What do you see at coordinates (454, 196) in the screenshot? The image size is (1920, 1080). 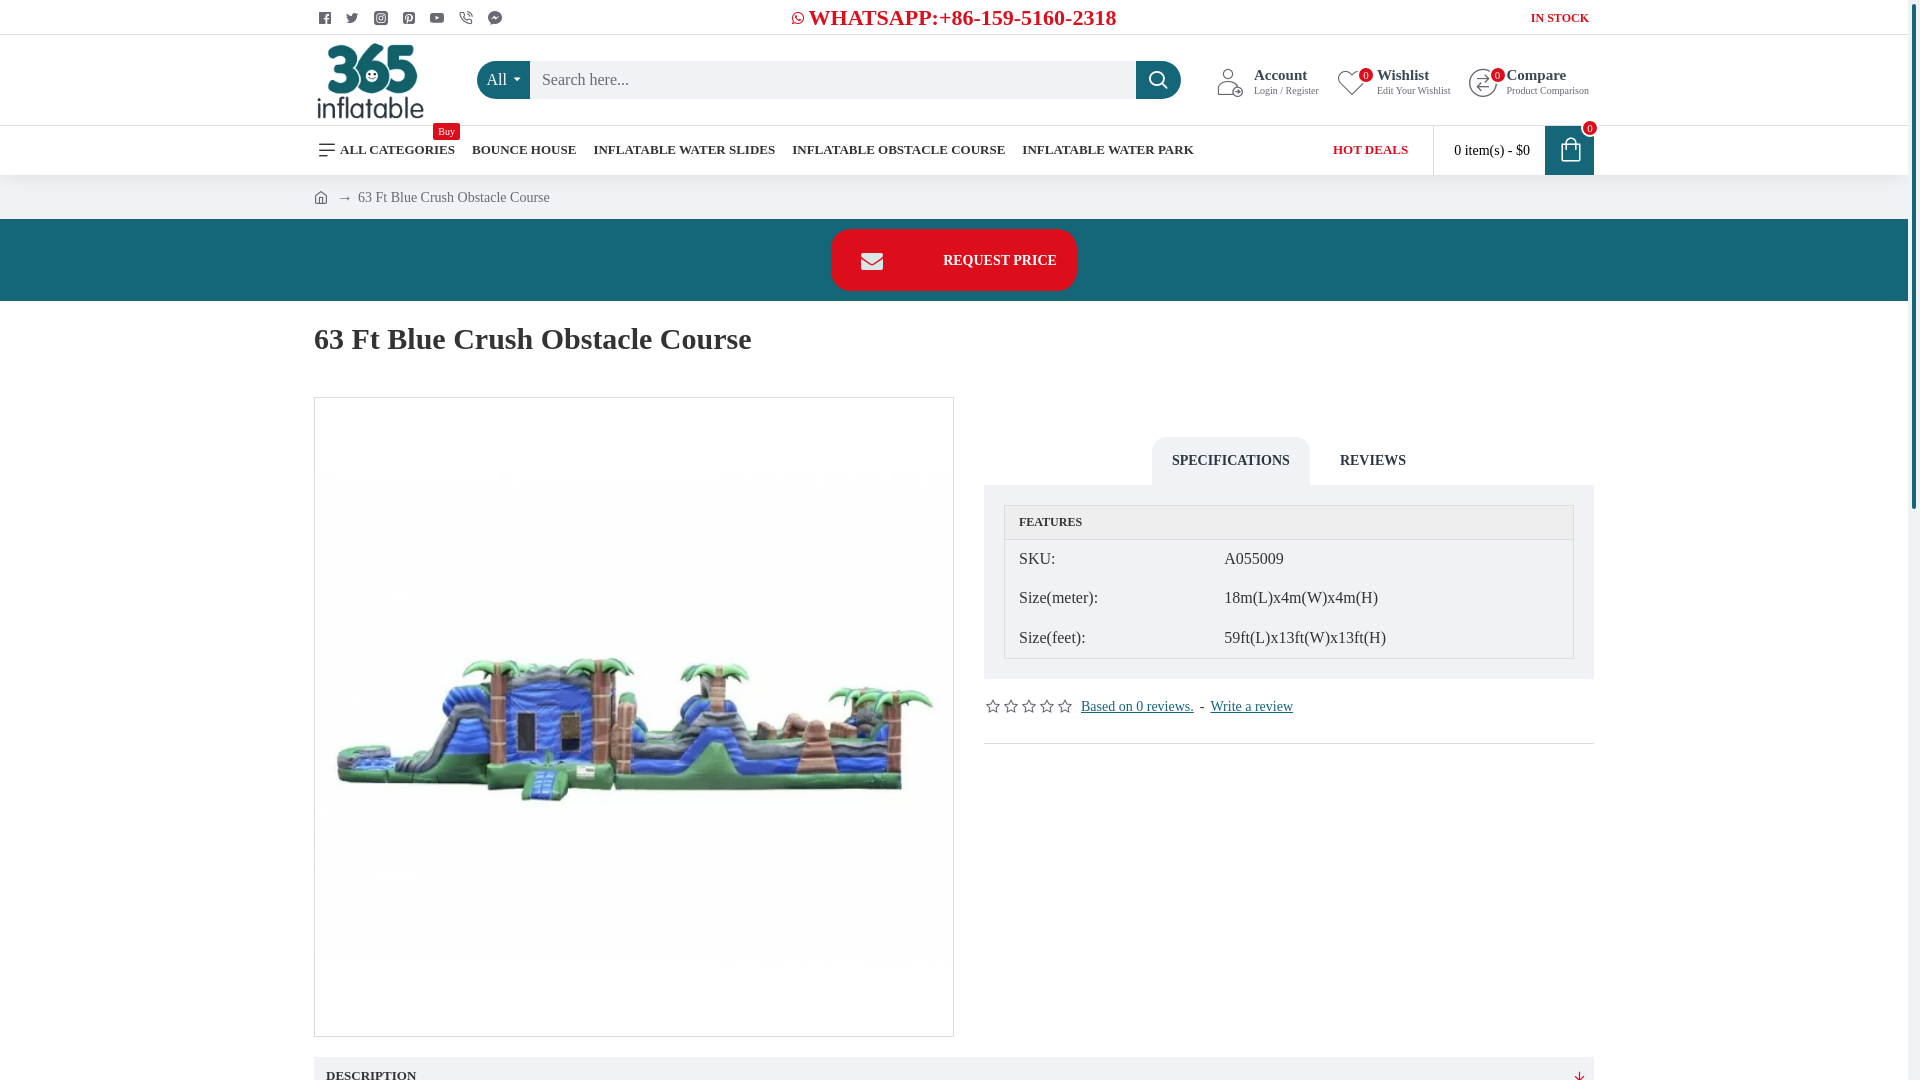 I see `63 Ft Blue Crush Obstacle Course` at bounding box center [454, 196].